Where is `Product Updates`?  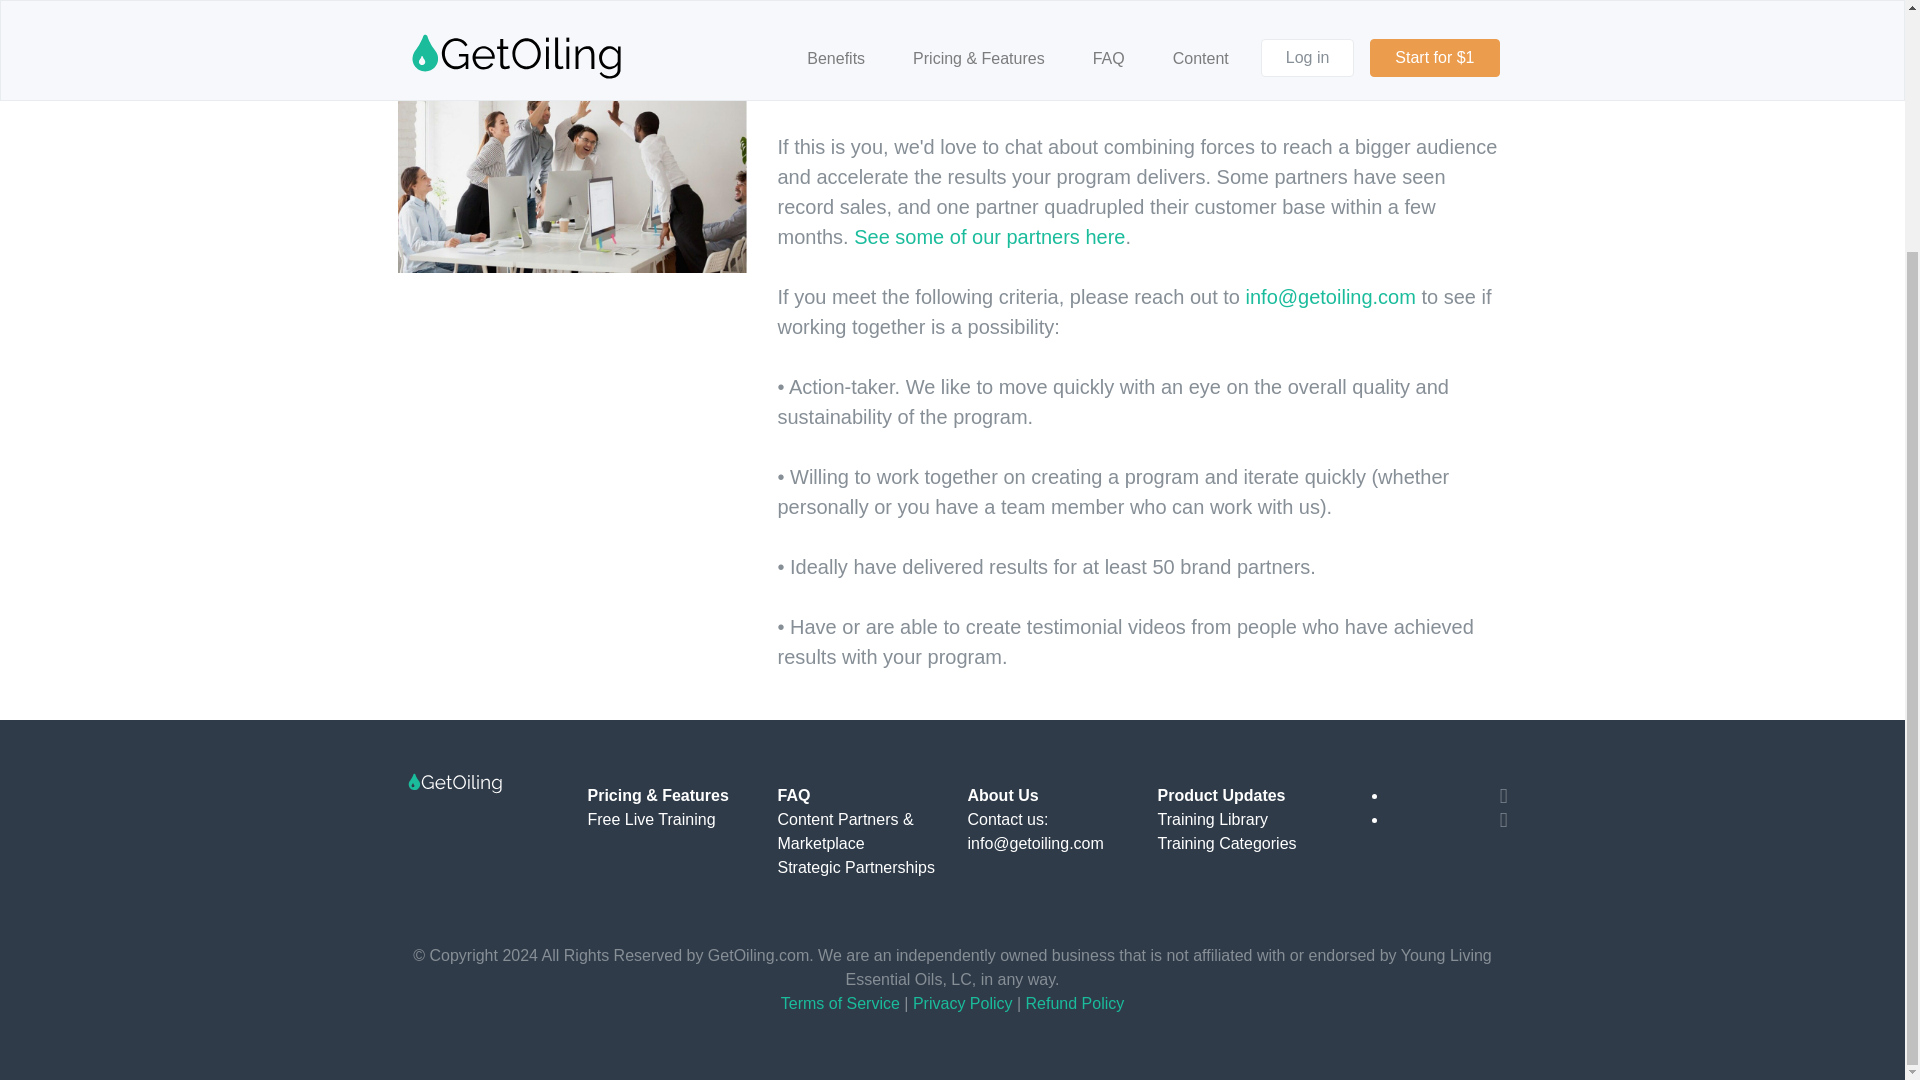 Product Updates is located at coordinates (1222, 795).